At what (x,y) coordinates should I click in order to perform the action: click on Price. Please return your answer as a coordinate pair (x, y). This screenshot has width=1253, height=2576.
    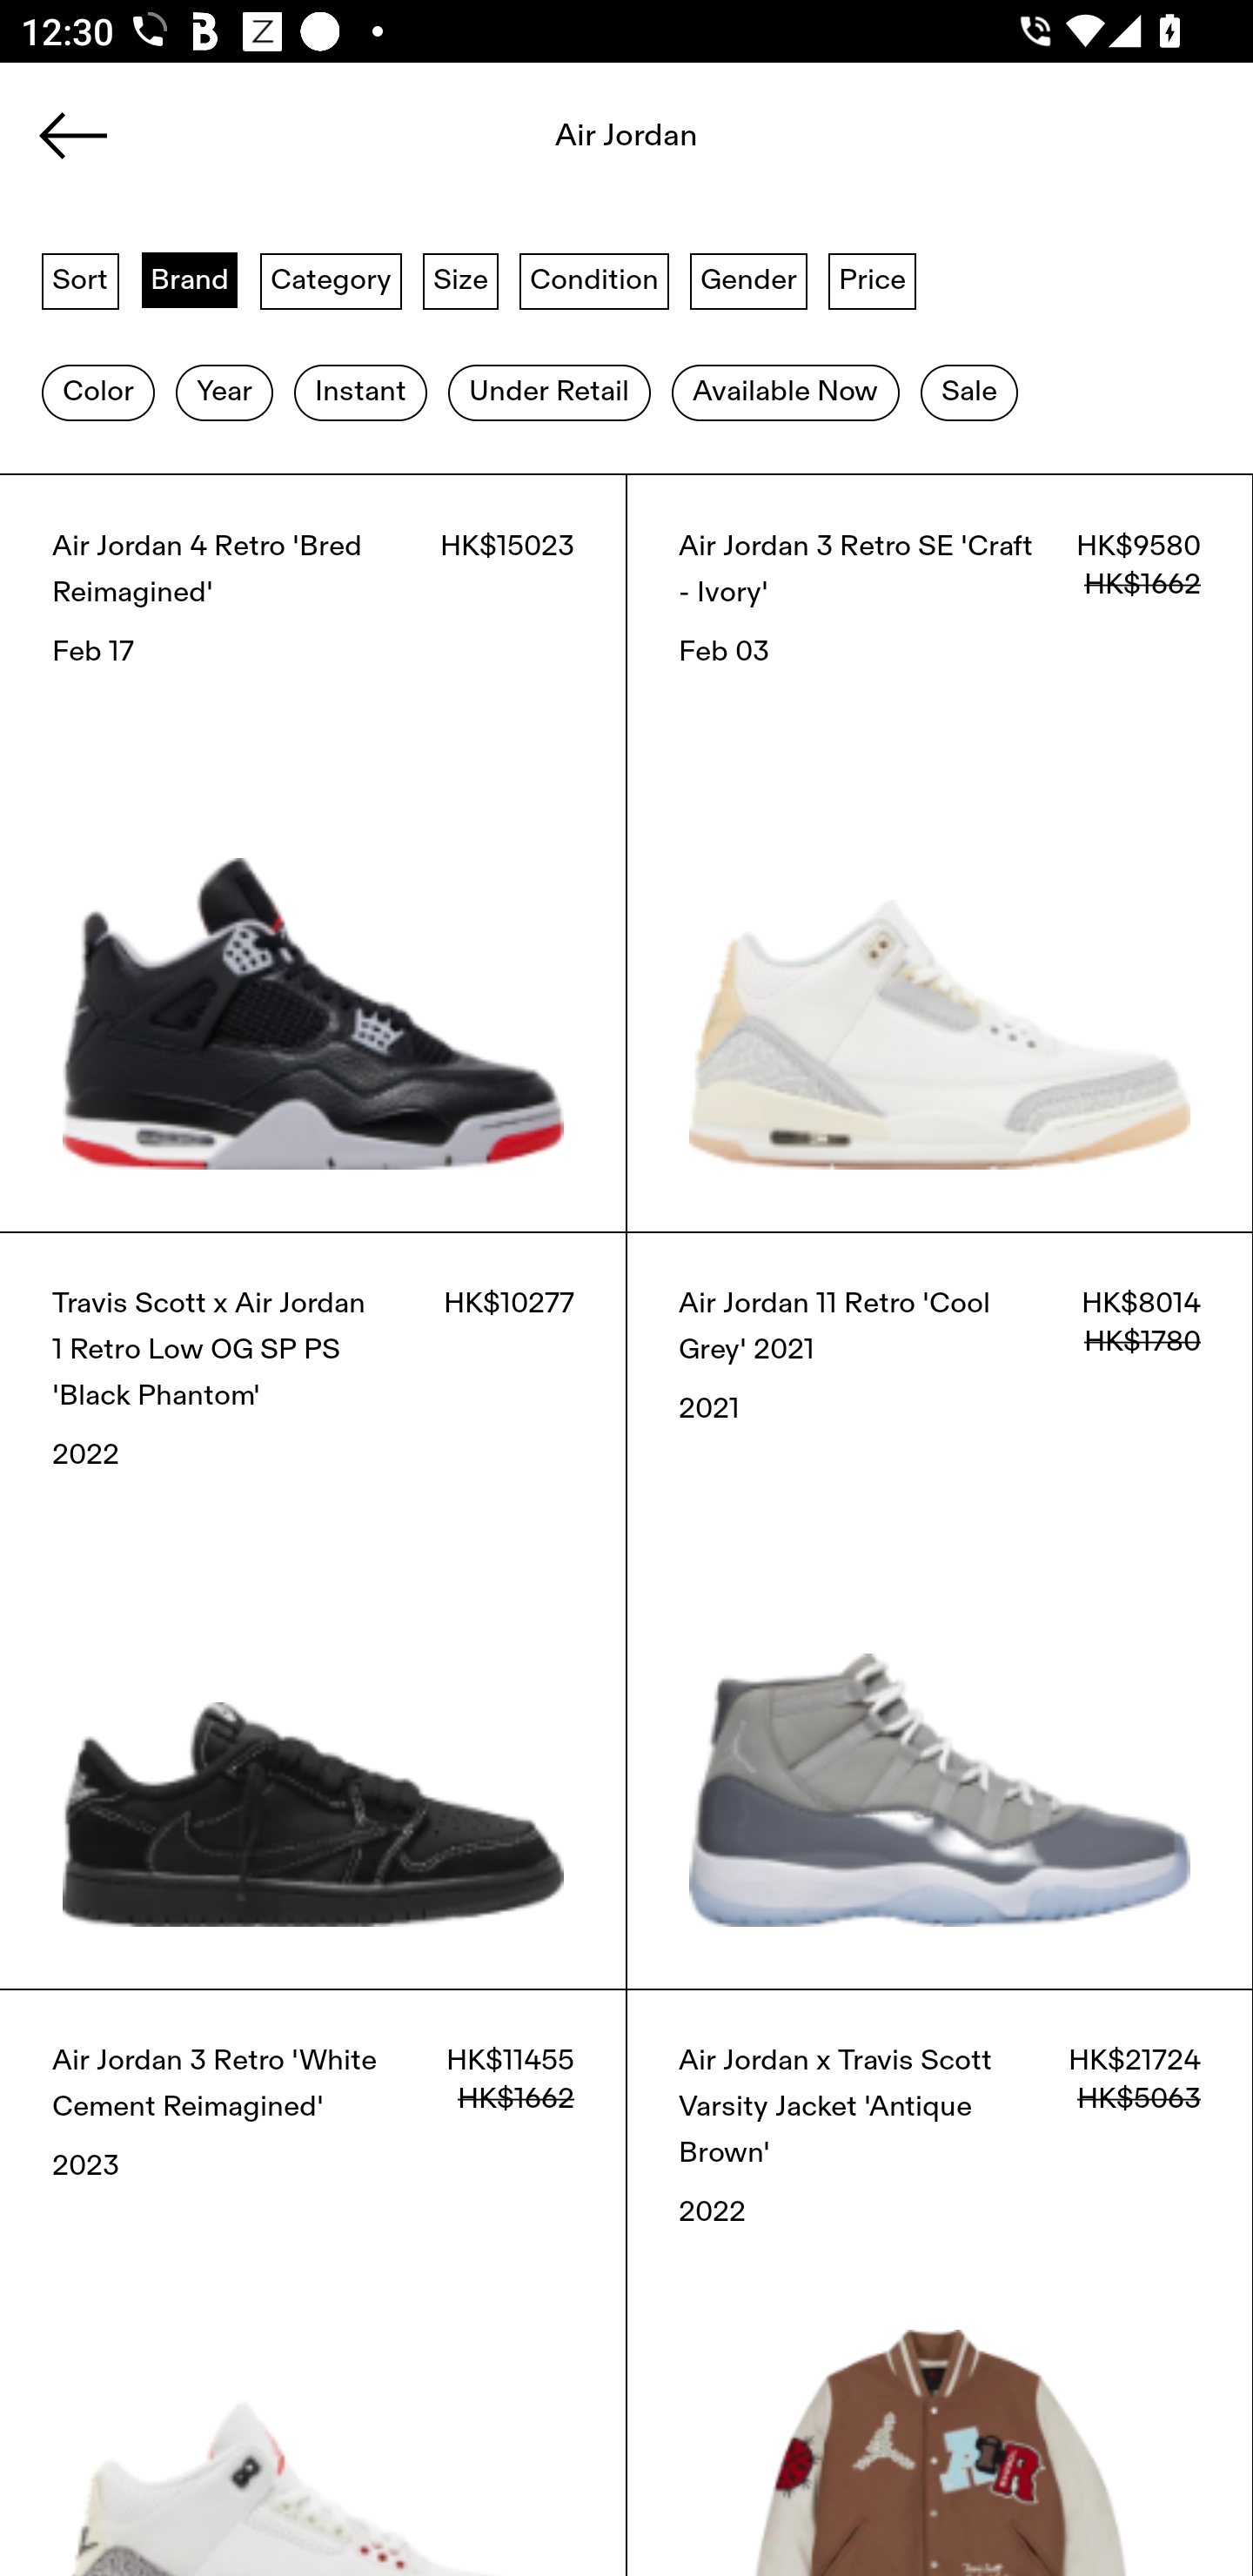
    Looking at the image, I should click on (872, 279).